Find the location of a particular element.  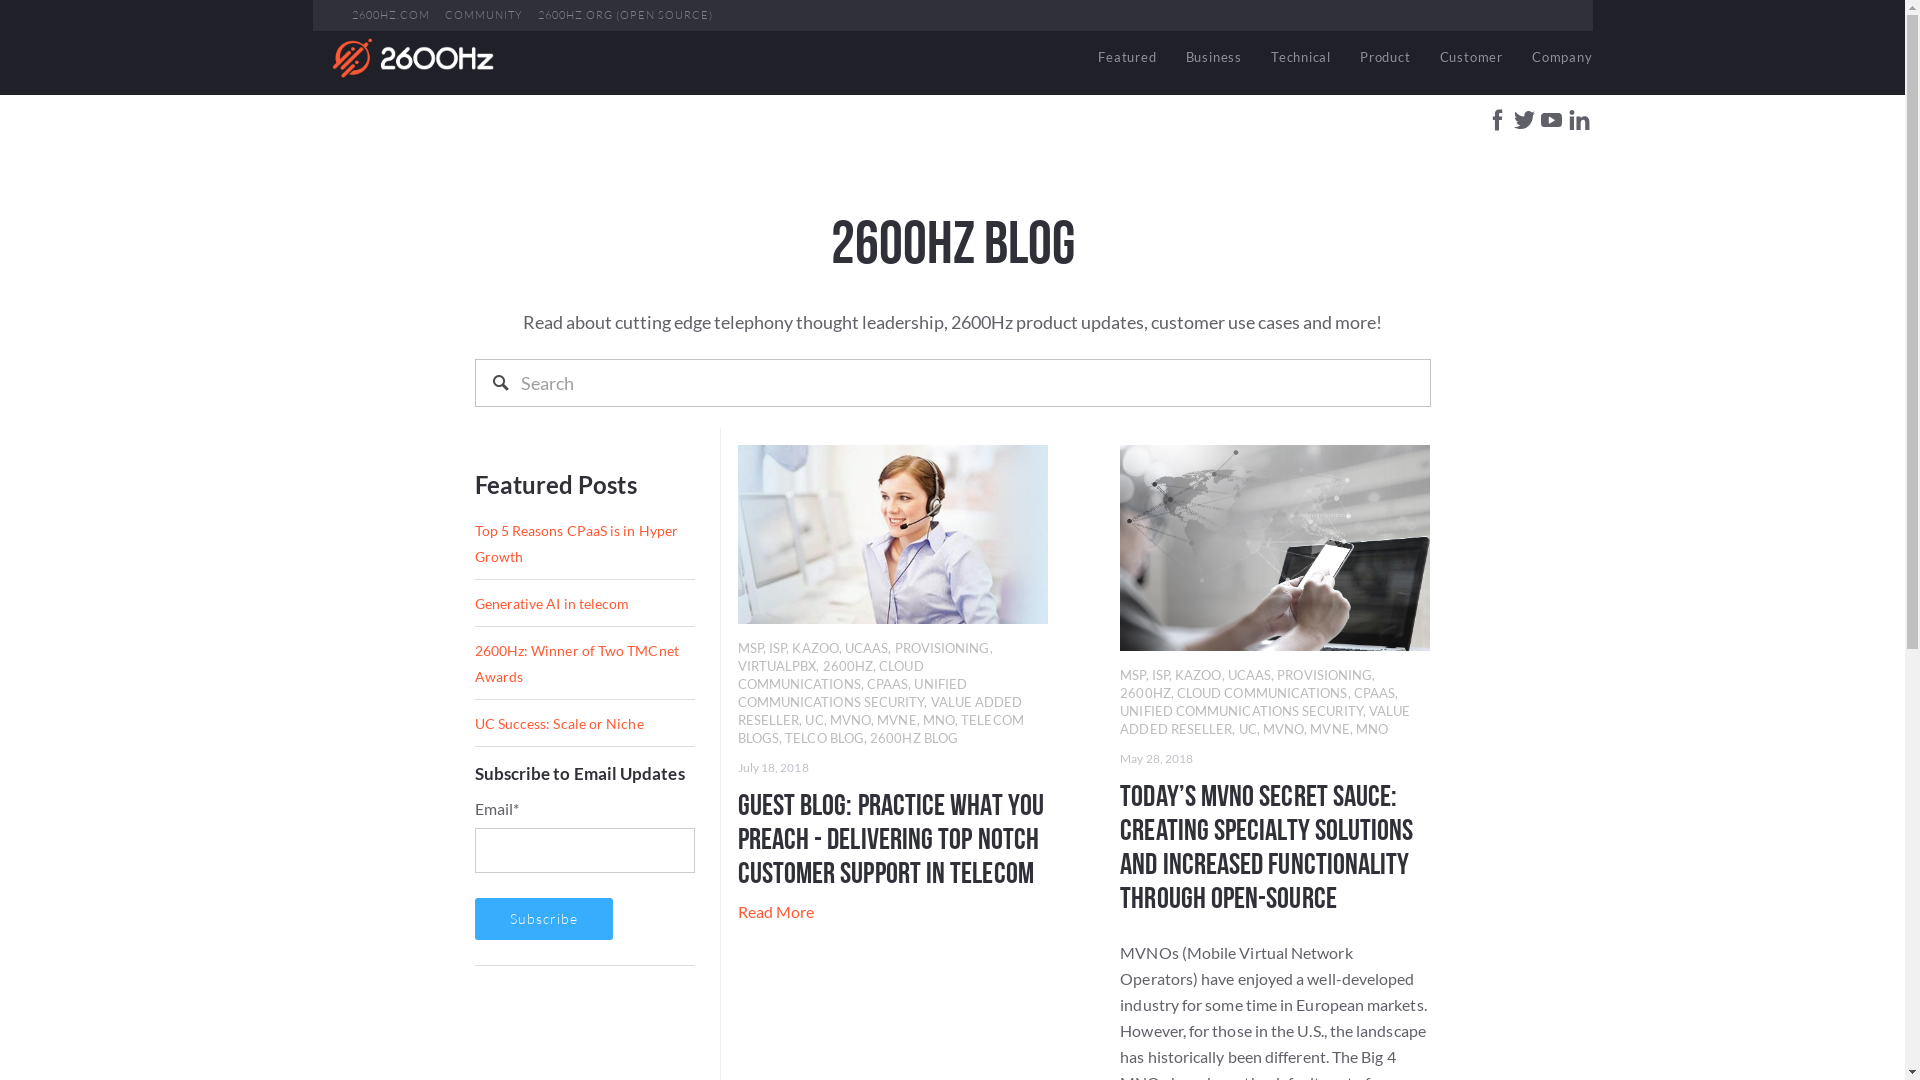

CLOUD COMMUNICATIONS is located at coordinates (1262, 693).